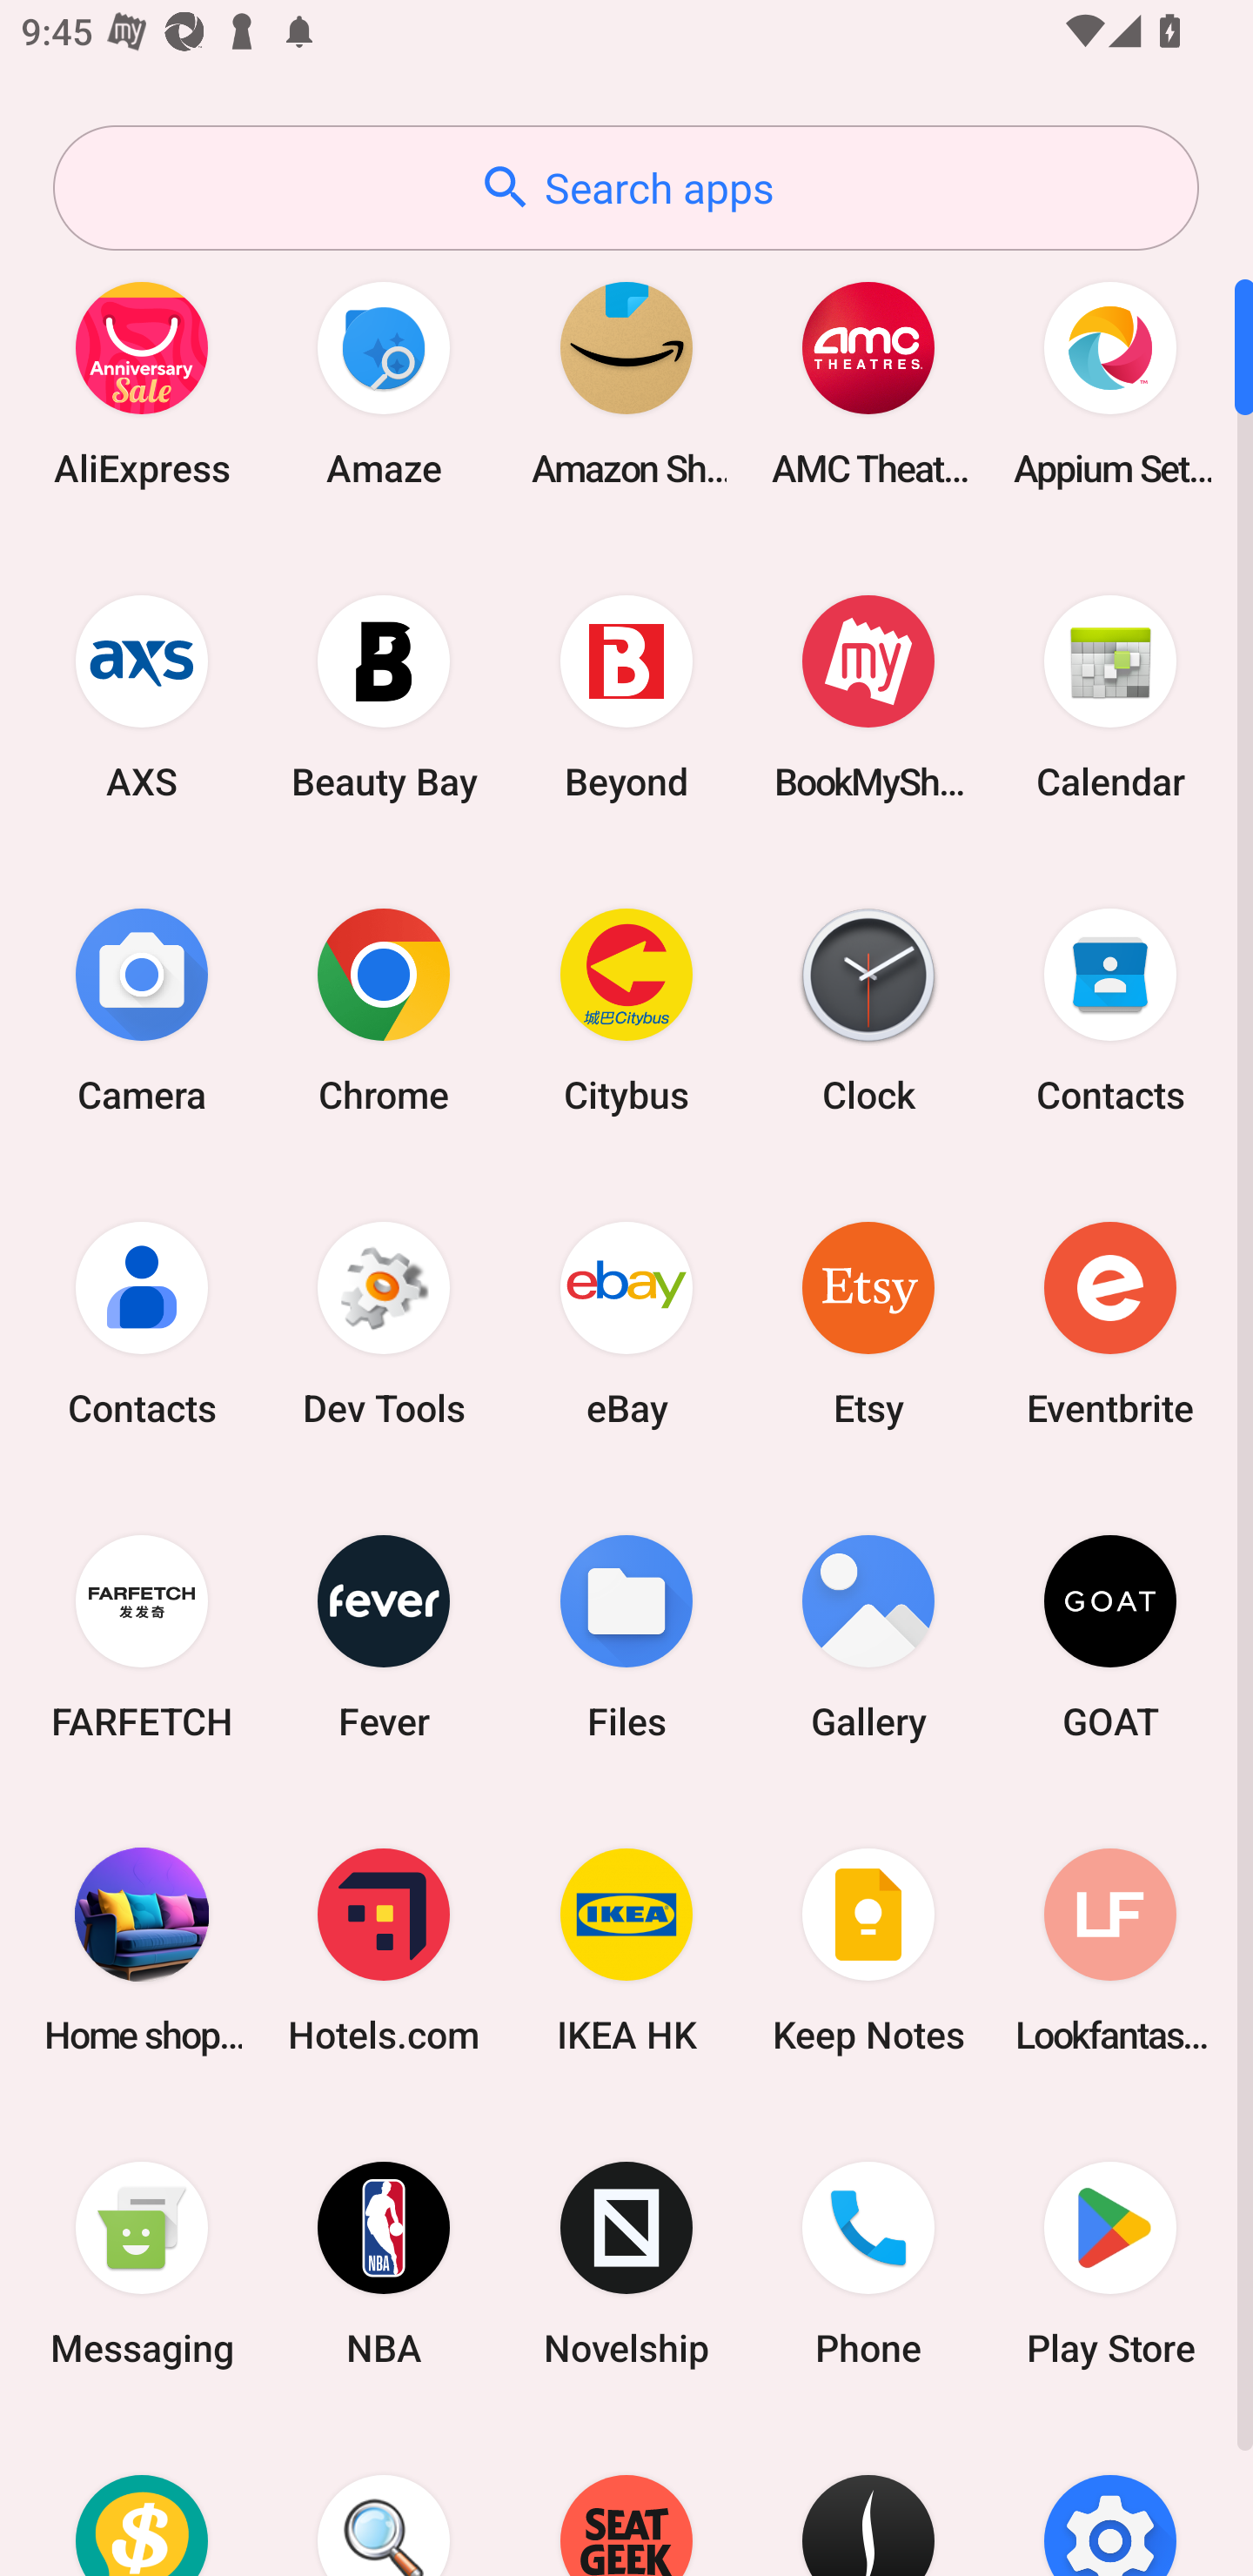 The image size is (1253, 2576). What do you see at coordinates (384, 1010) in the screenshot?
I see `Chrome` at bounding box center [384, 1010].